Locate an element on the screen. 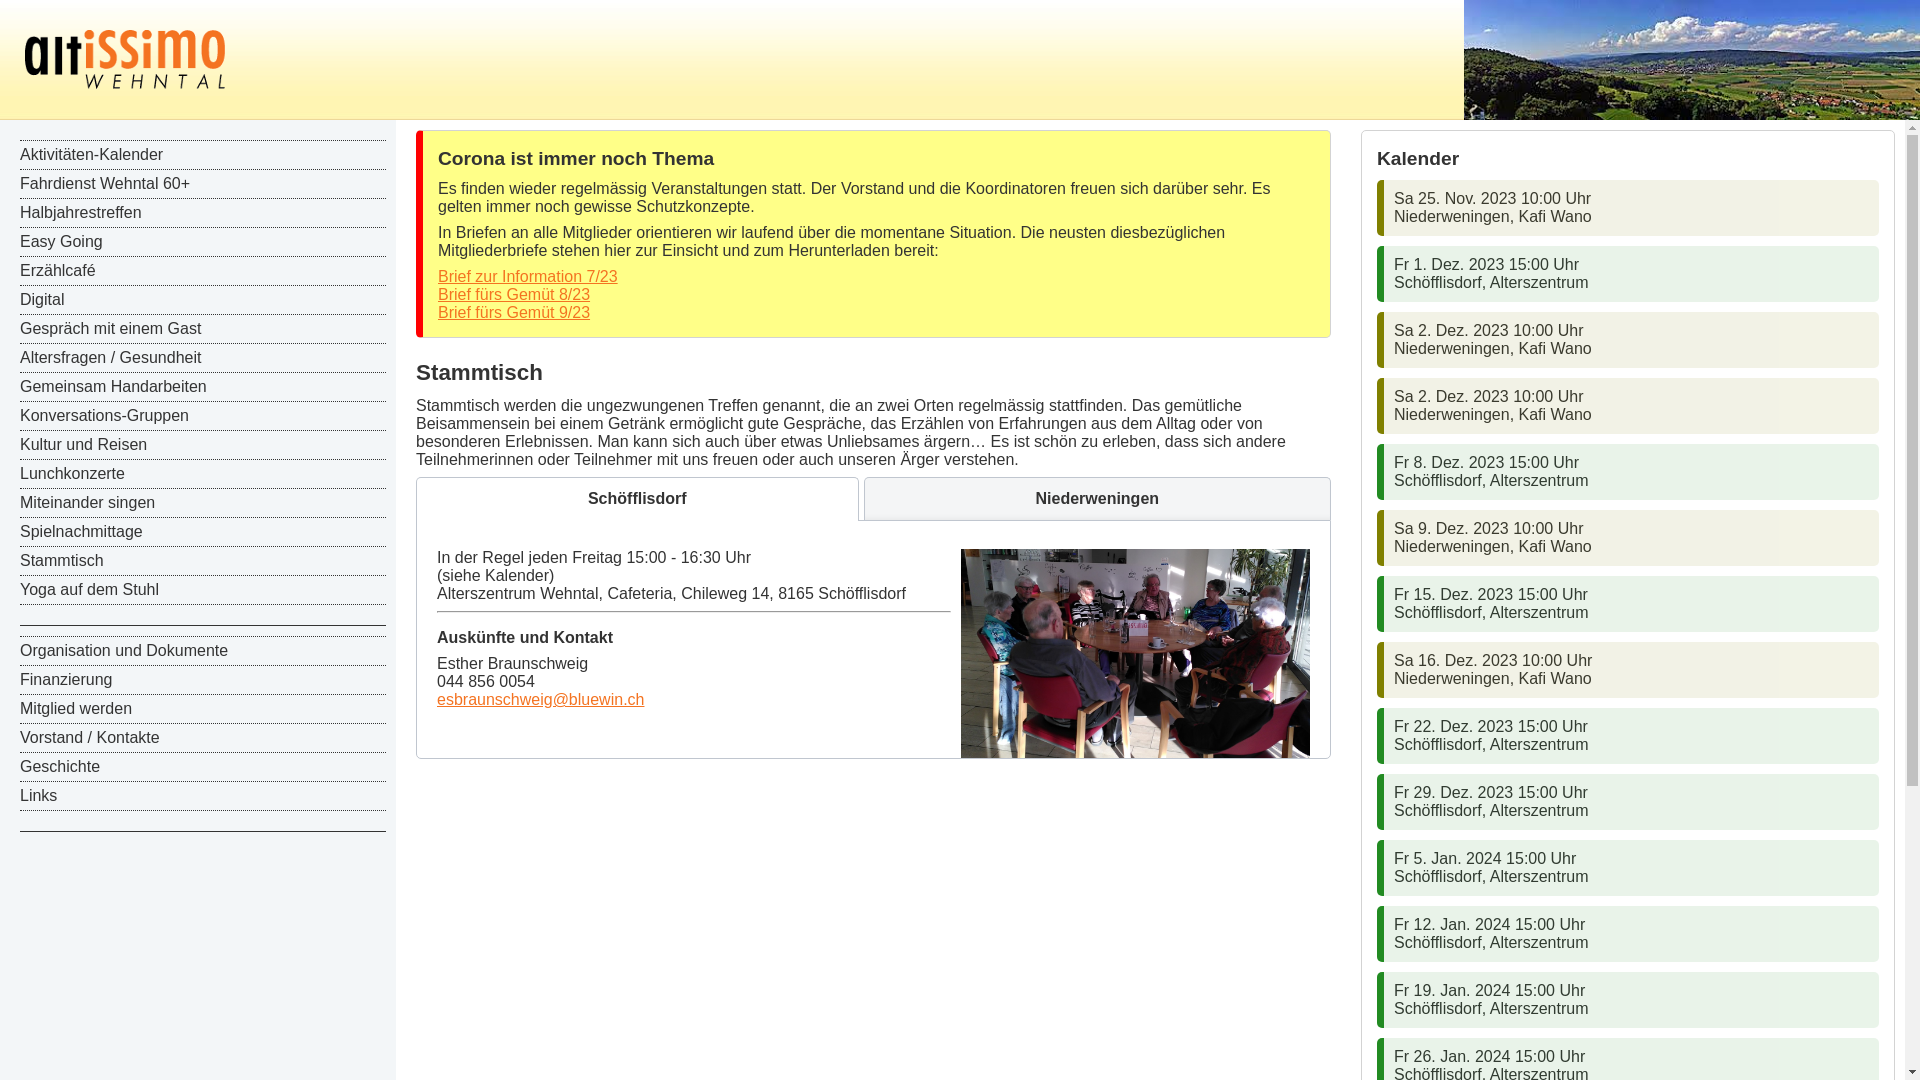  Miteinander singen is located at coordinates (203, 504).